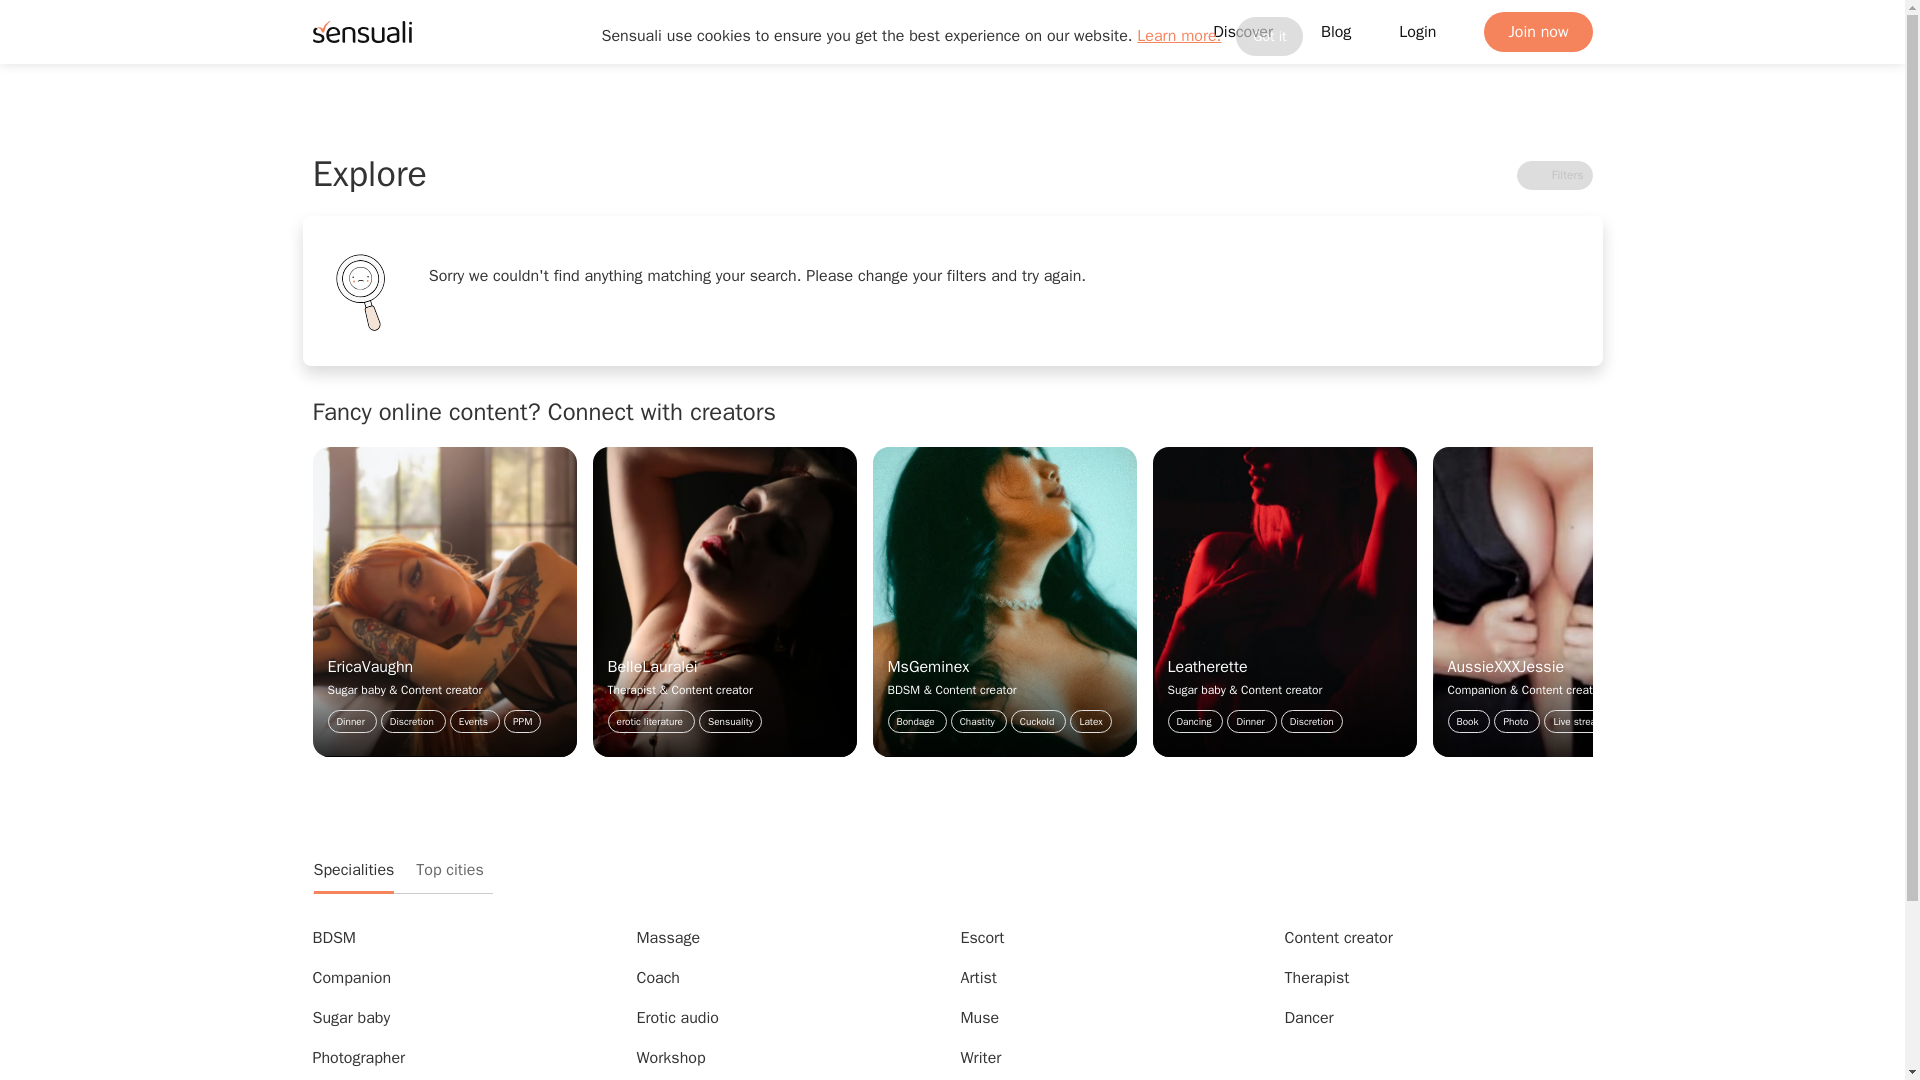 This screenshot has width=1920, height=1080. What do you see at coordinates (668, 938) in the screenshot?
I see `Massage` at bounding box center [668, 938].